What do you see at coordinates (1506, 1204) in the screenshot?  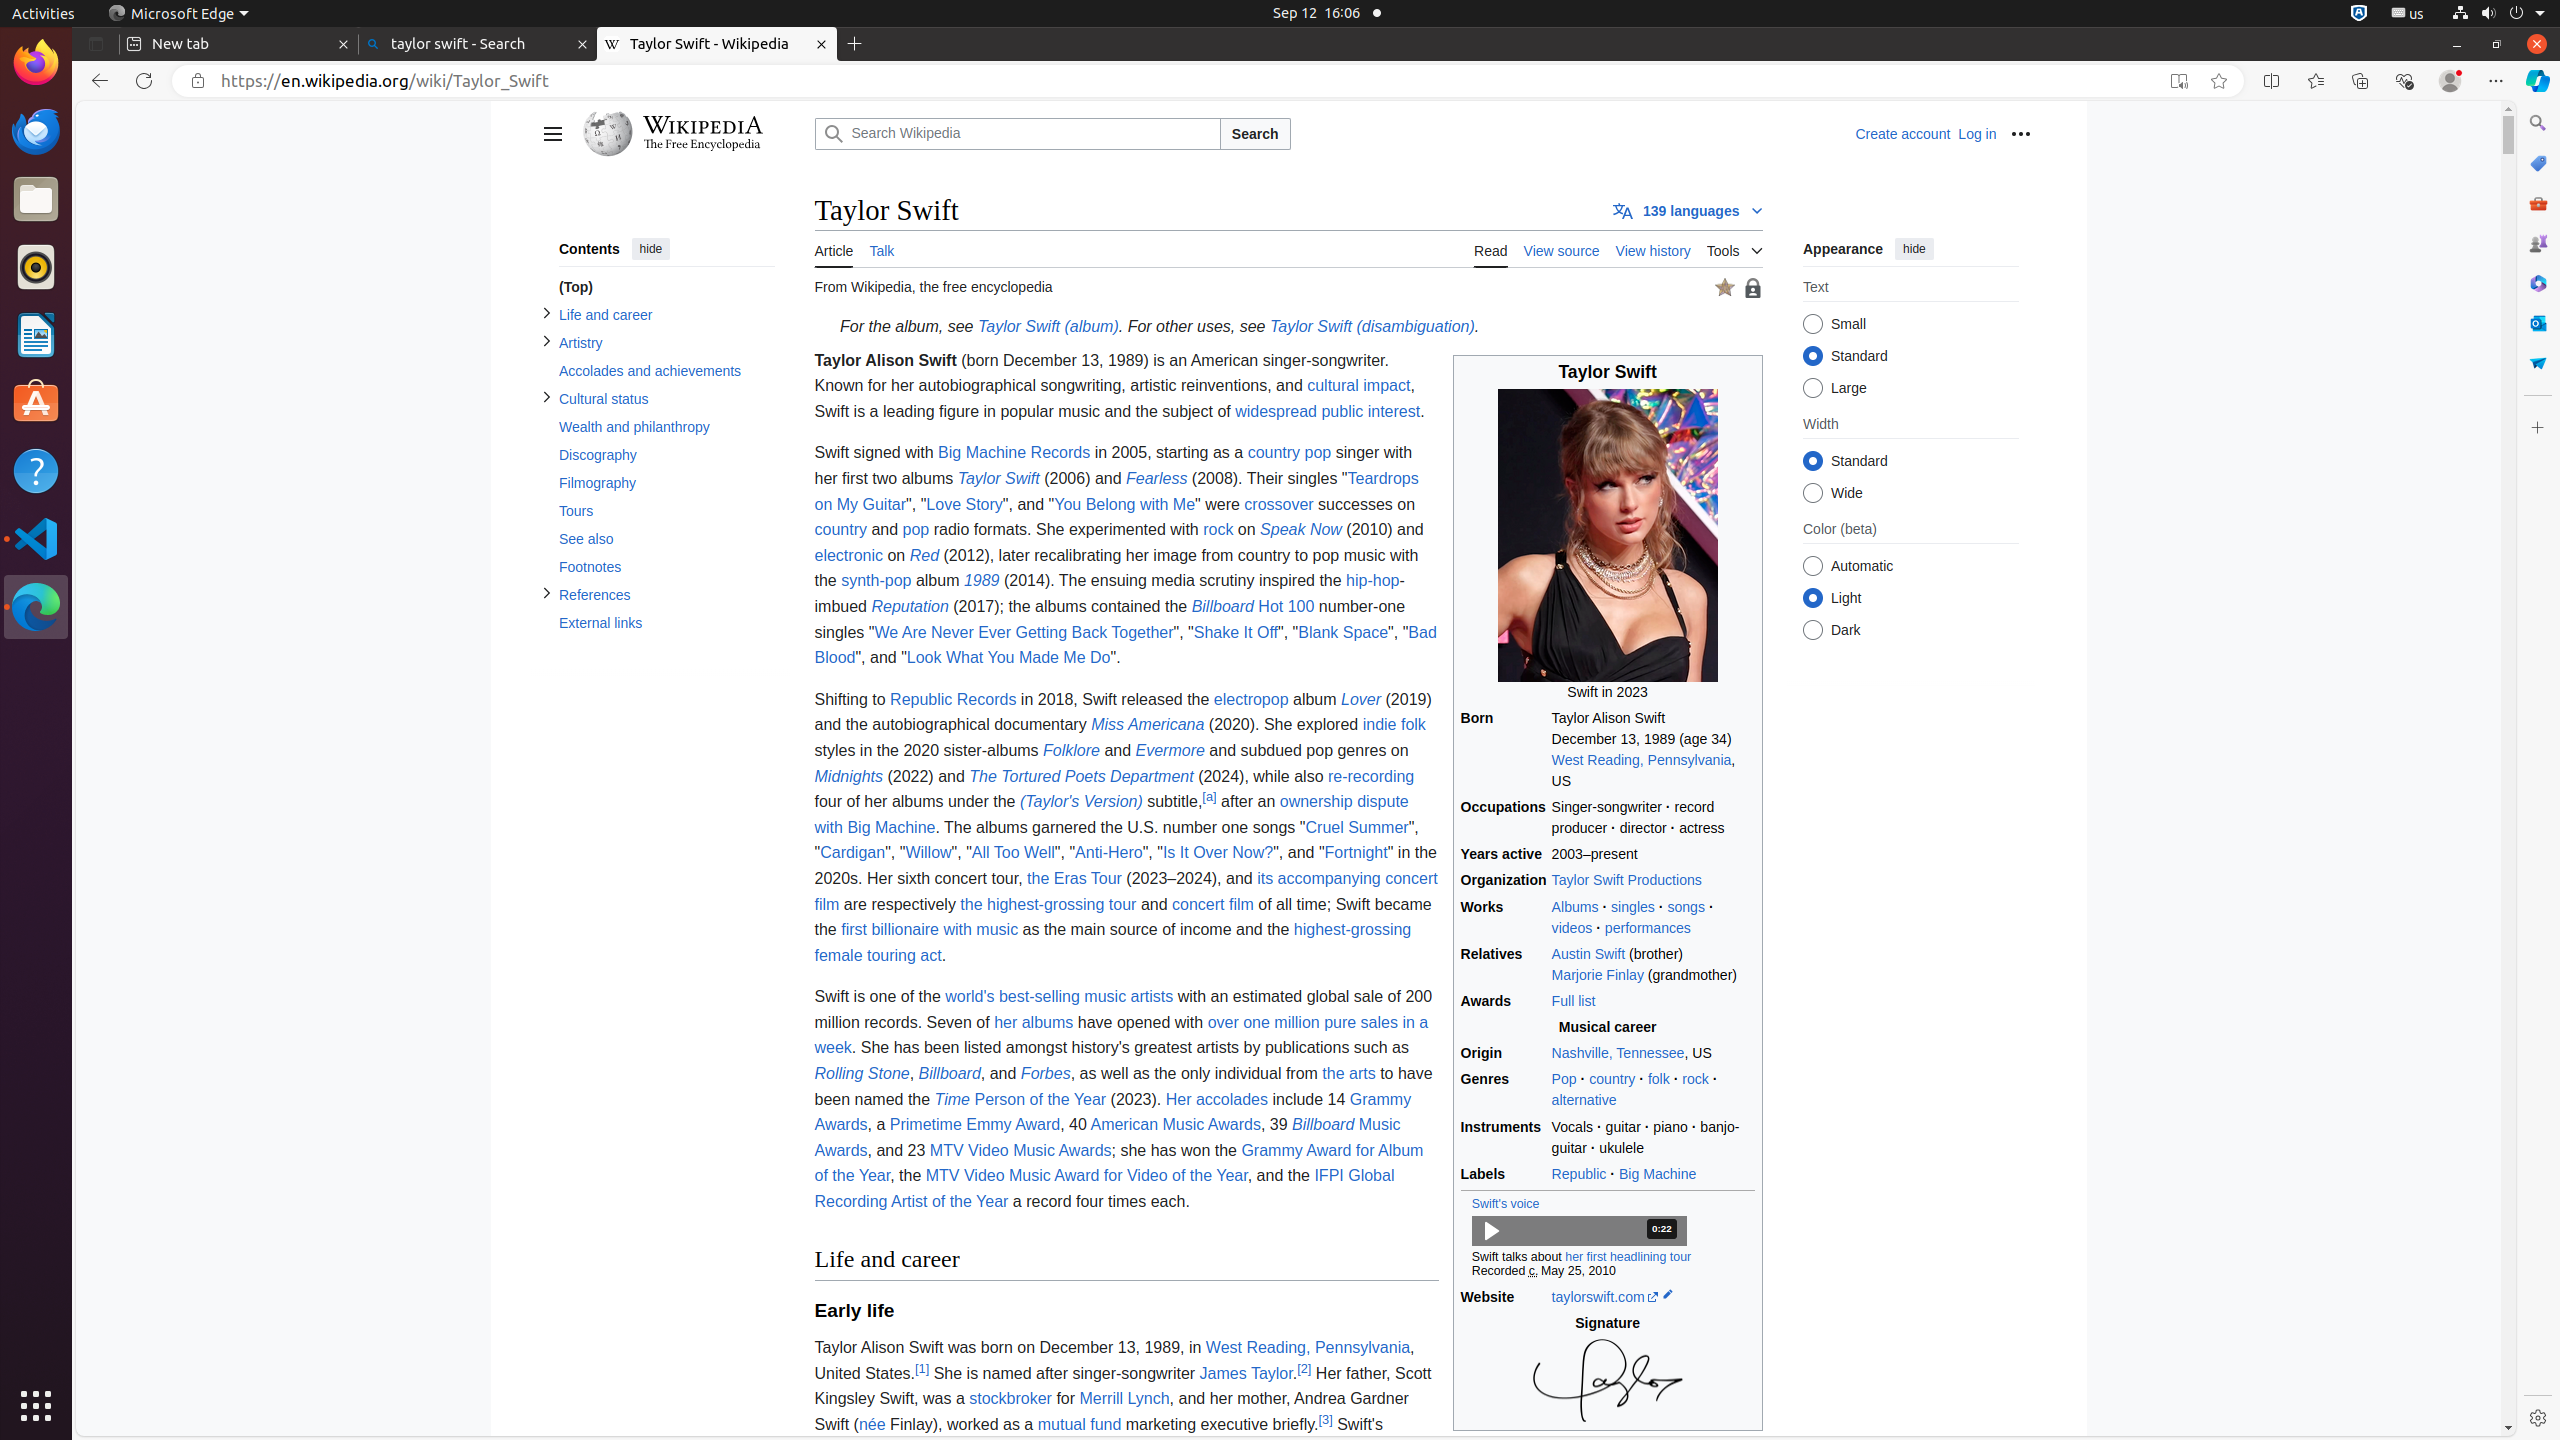 I see `Swift's voice` at bounding box center [1506, 1204].